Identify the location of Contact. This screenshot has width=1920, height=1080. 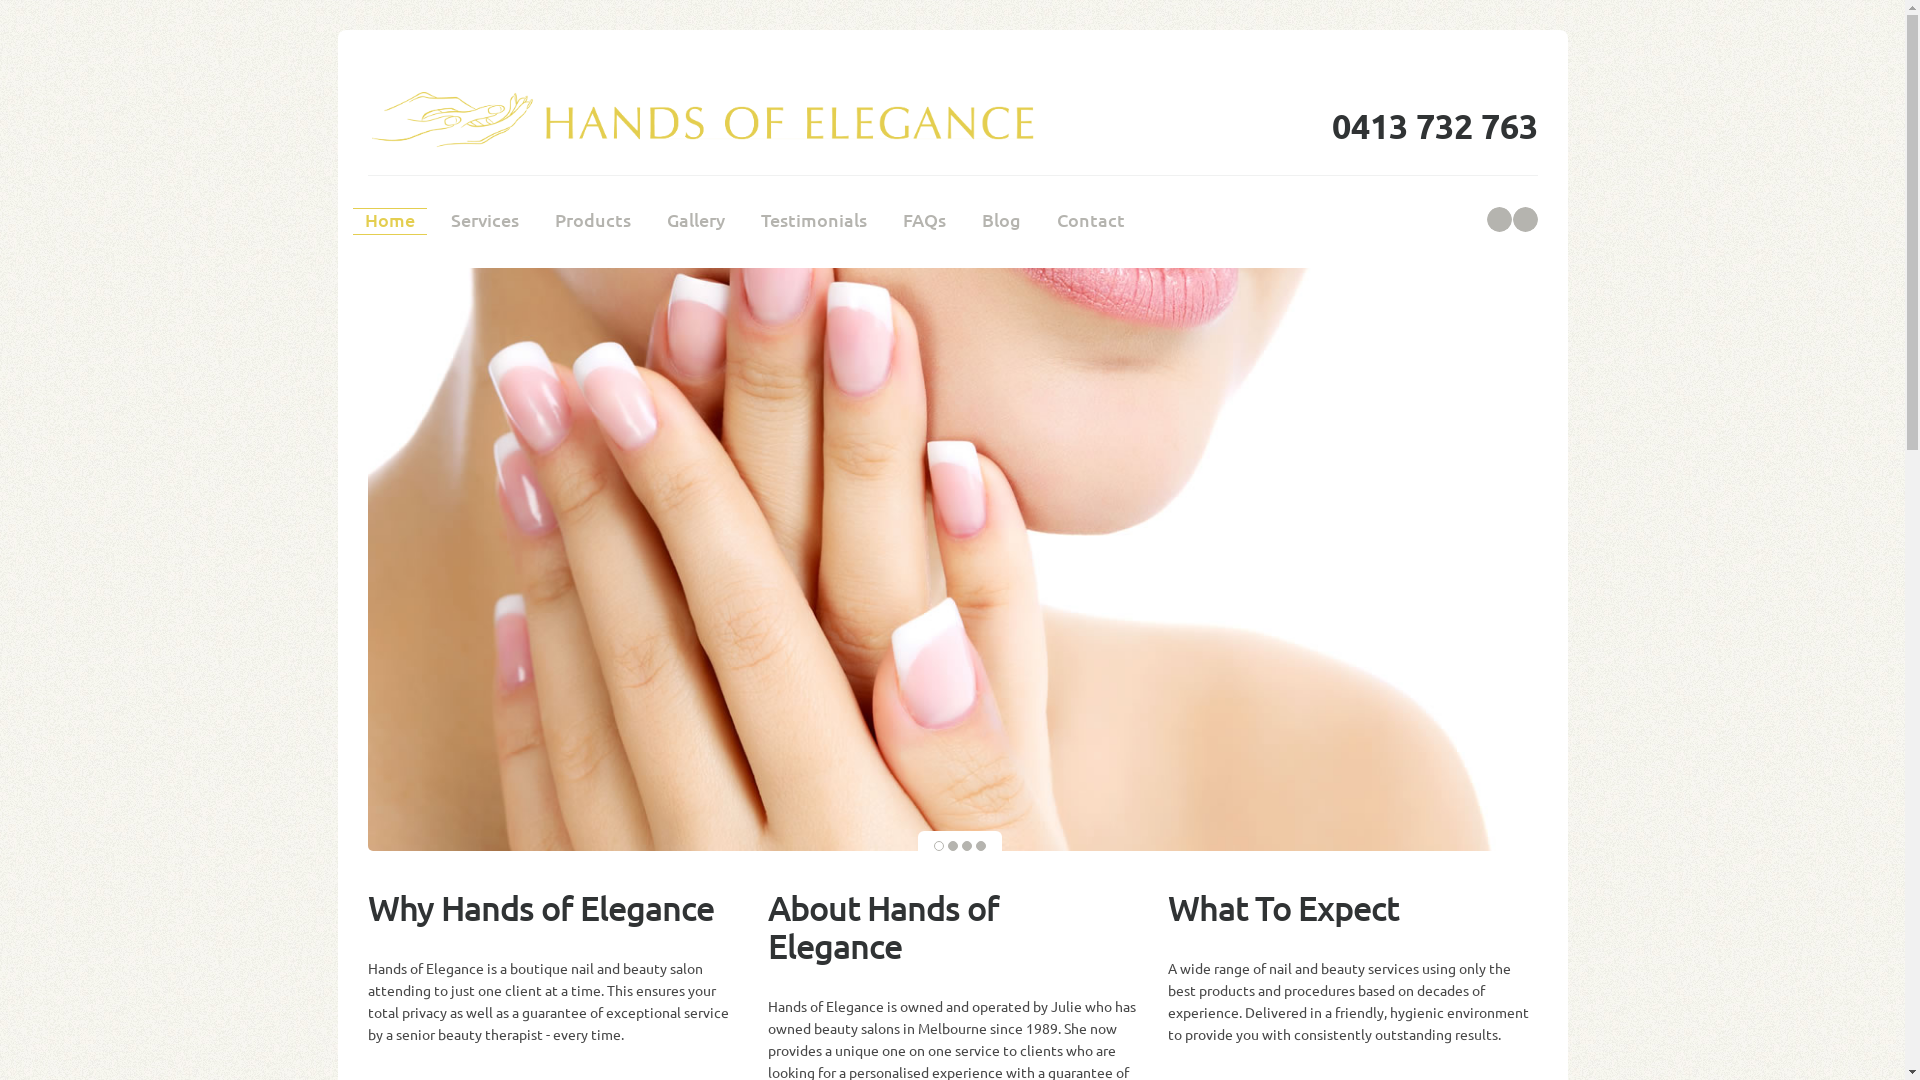
(1090, 222).